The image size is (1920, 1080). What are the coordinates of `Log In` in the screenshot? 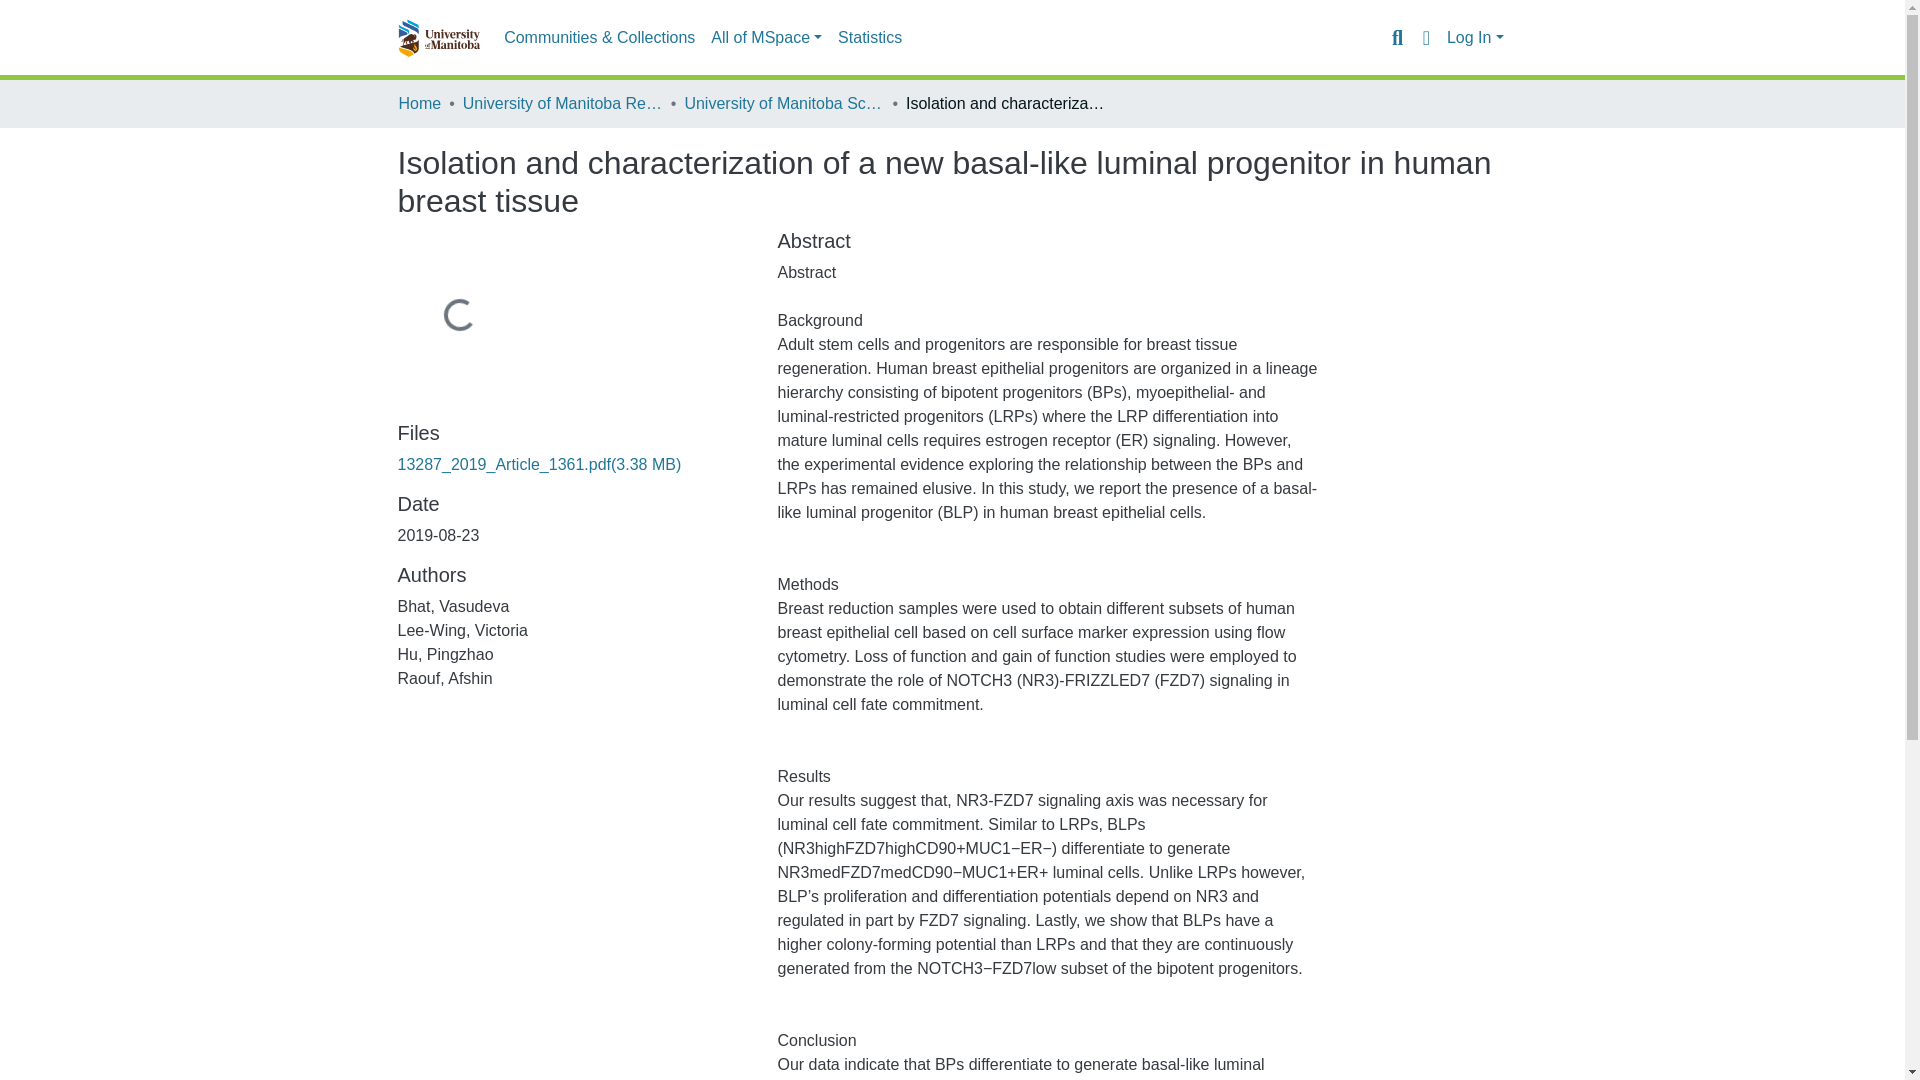 It's located at (1475, 38).